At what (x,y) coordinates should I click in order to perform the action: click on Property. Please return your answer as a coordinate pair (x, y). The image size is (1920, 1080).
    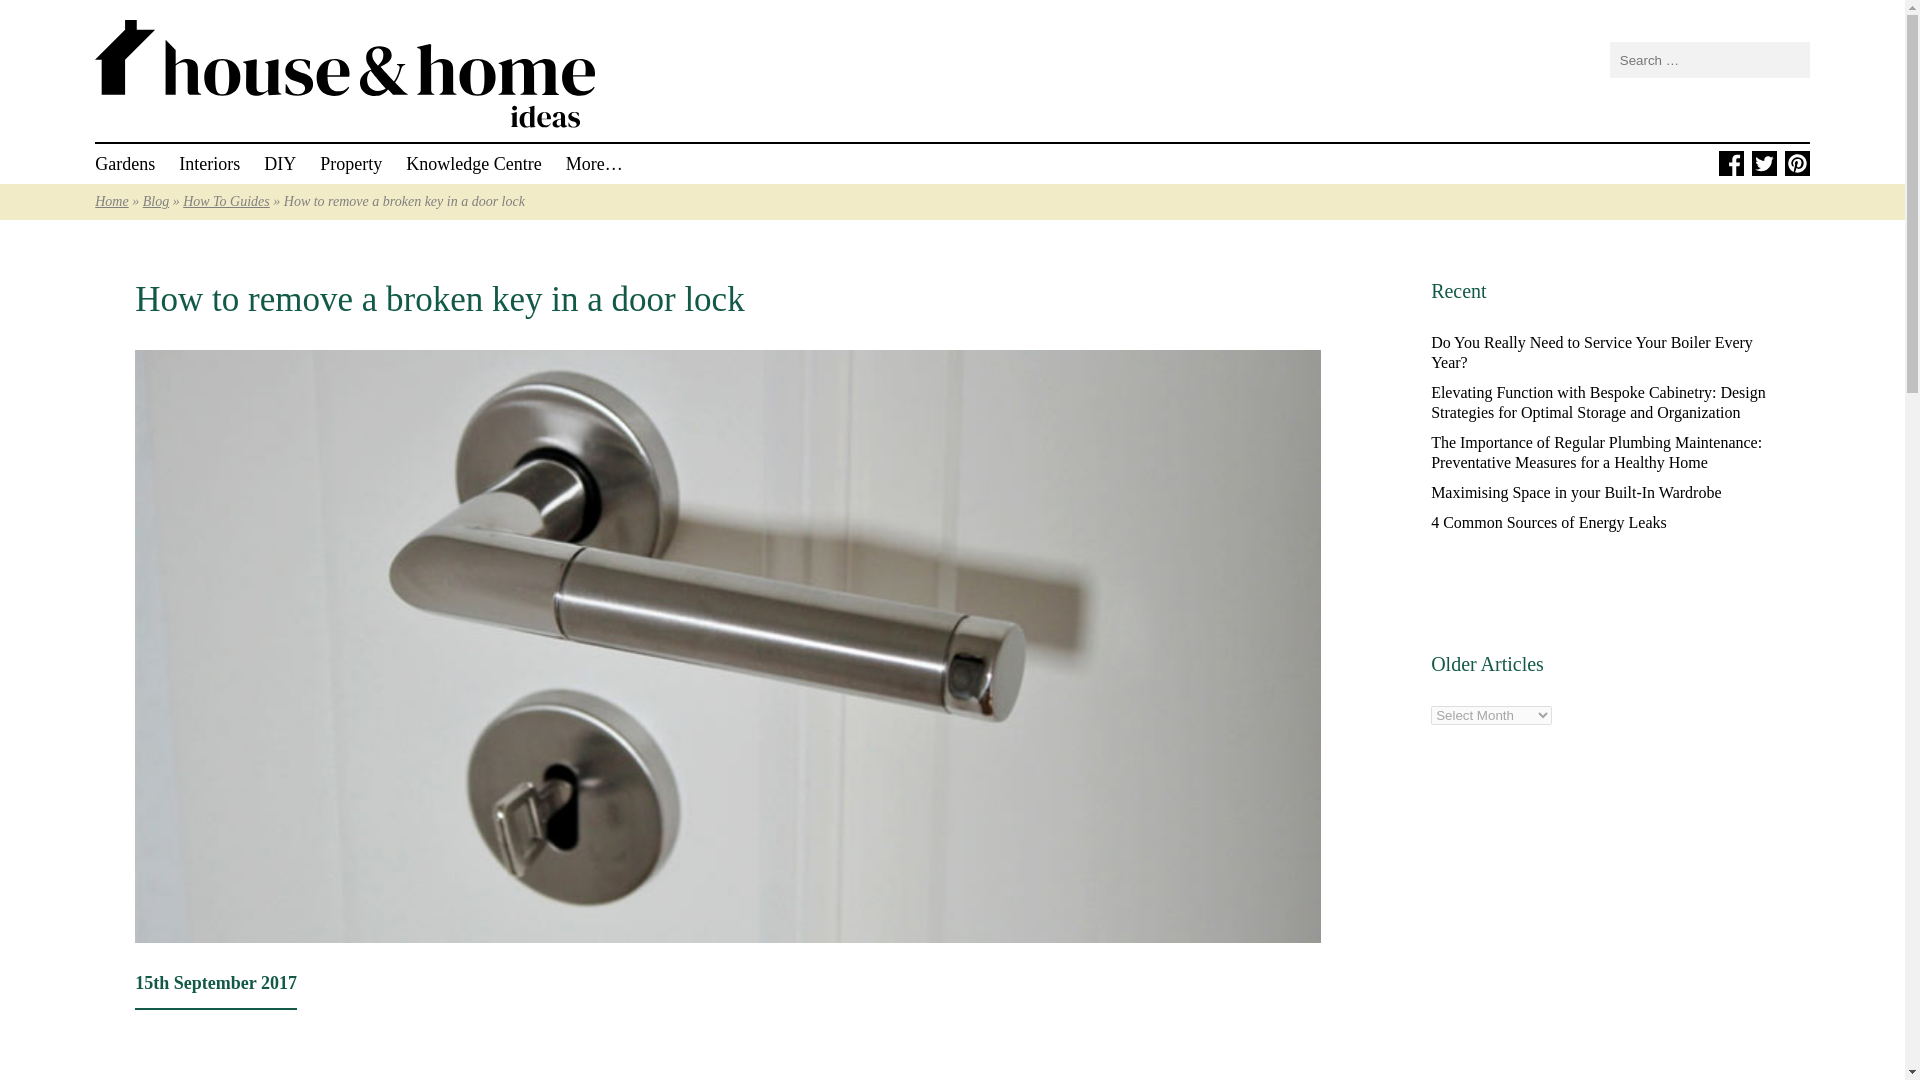
    Looking at the image, I should click on (351, 164).